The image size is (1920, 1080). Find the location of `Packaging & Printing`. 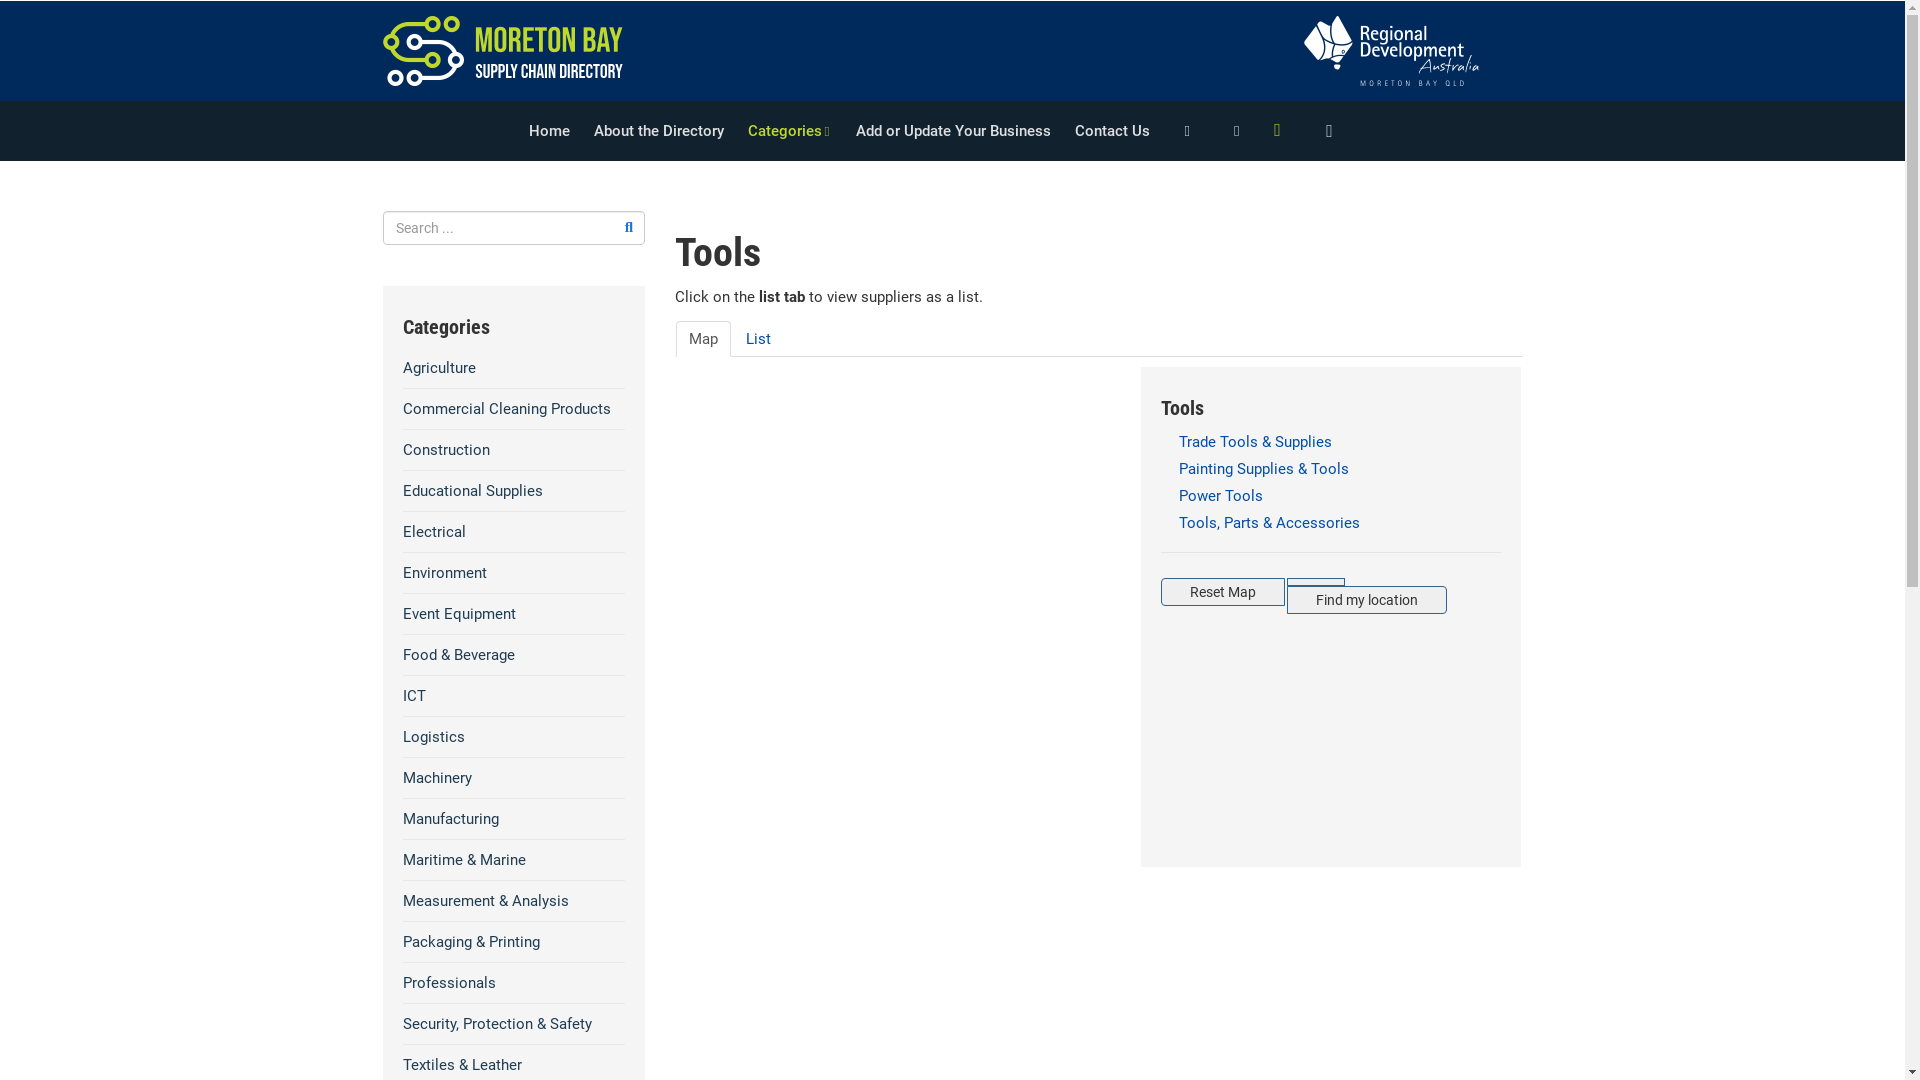

Packaging & Printing is located at coordinates (514, 942).